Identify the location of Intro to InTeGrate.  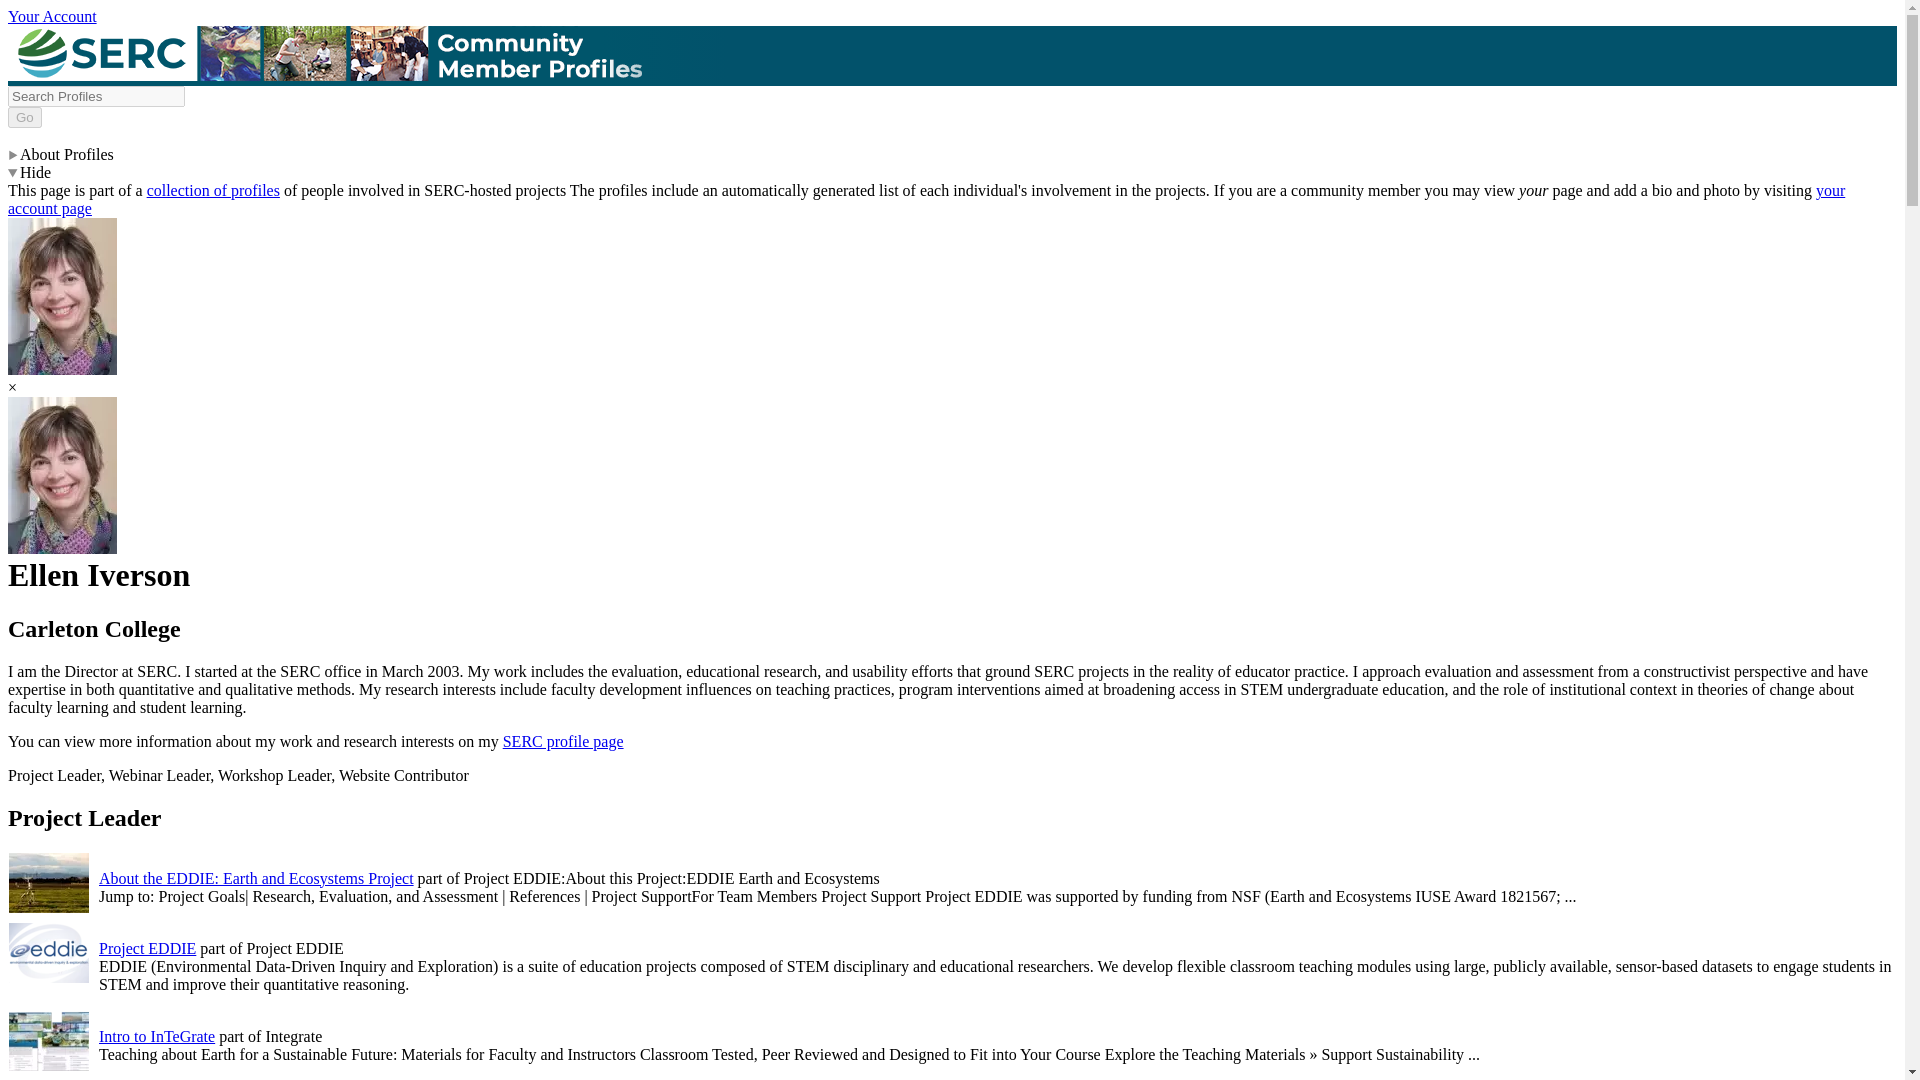
(157, 1036).